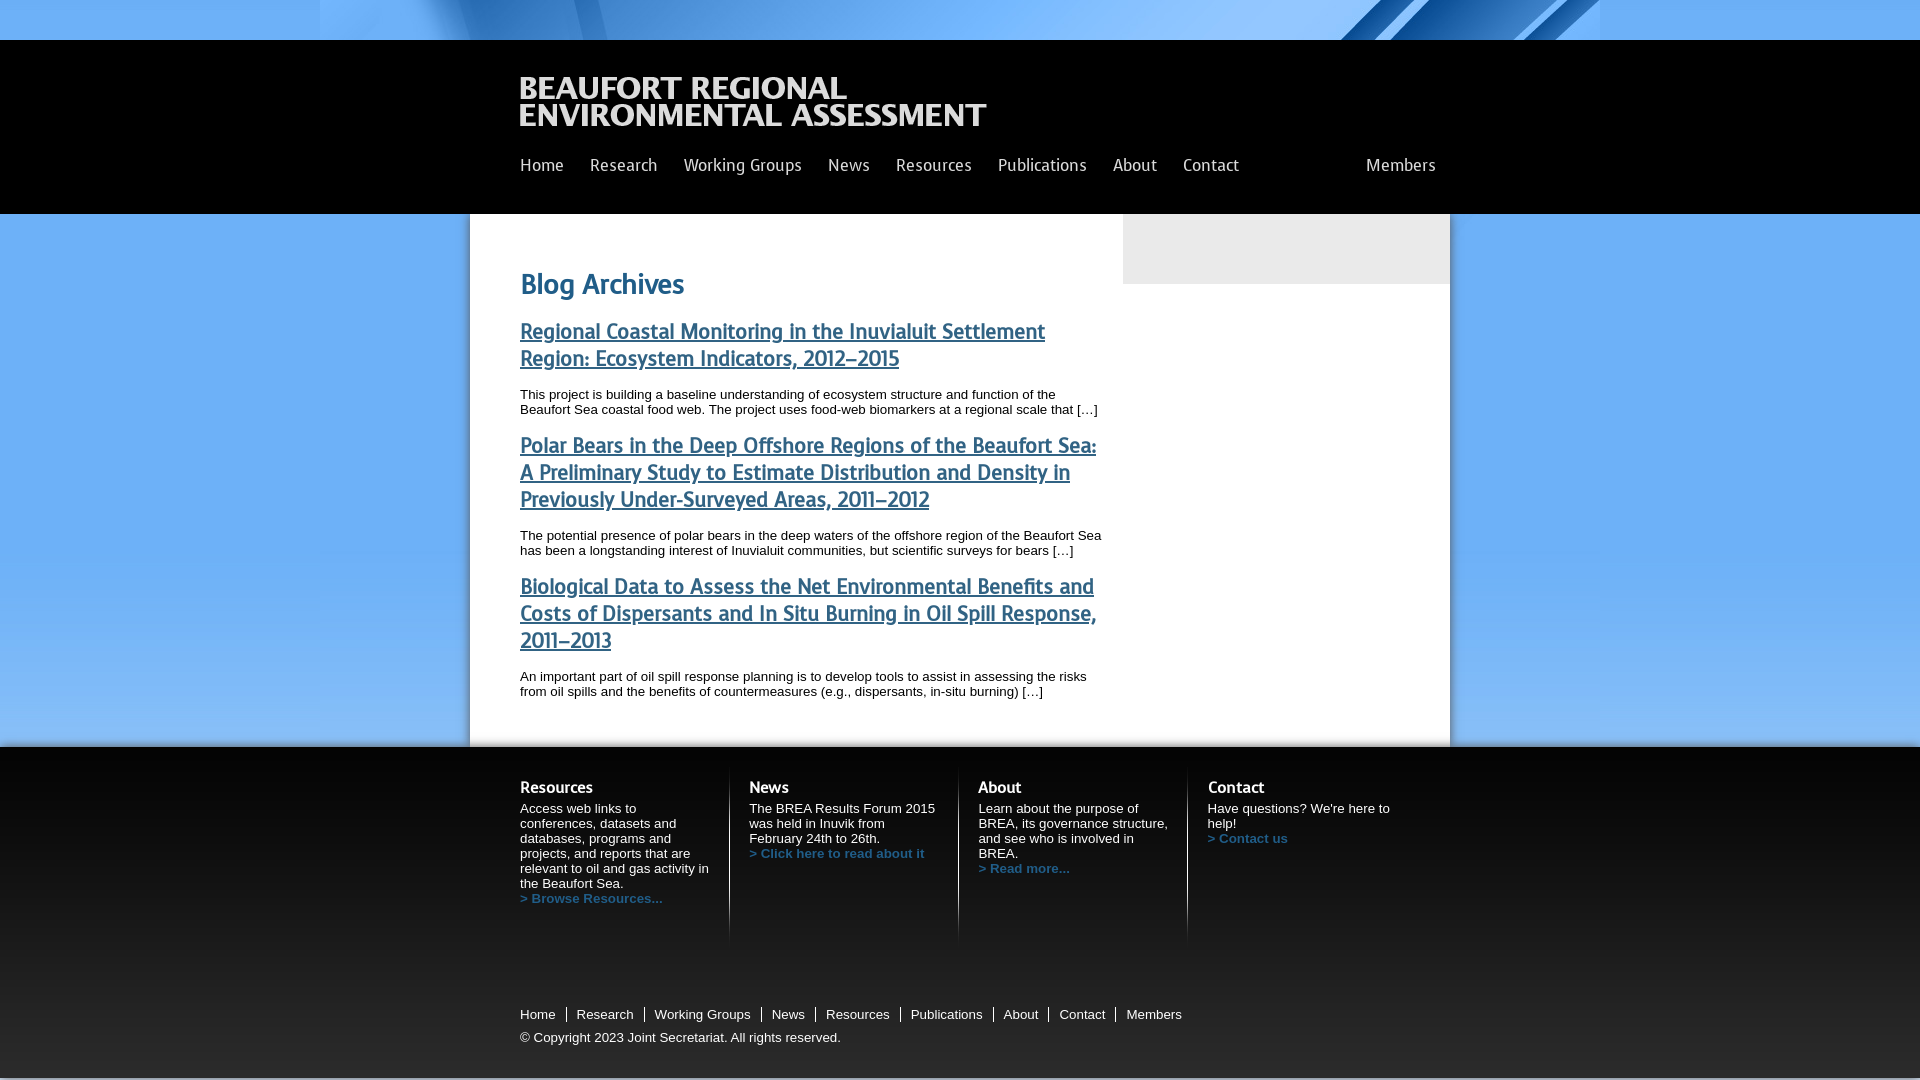 Image resolution: width=1920 pixels, height=1080 pixels. I want to click on Beaufort Regional Environmental Assessment, so click(754, 107).